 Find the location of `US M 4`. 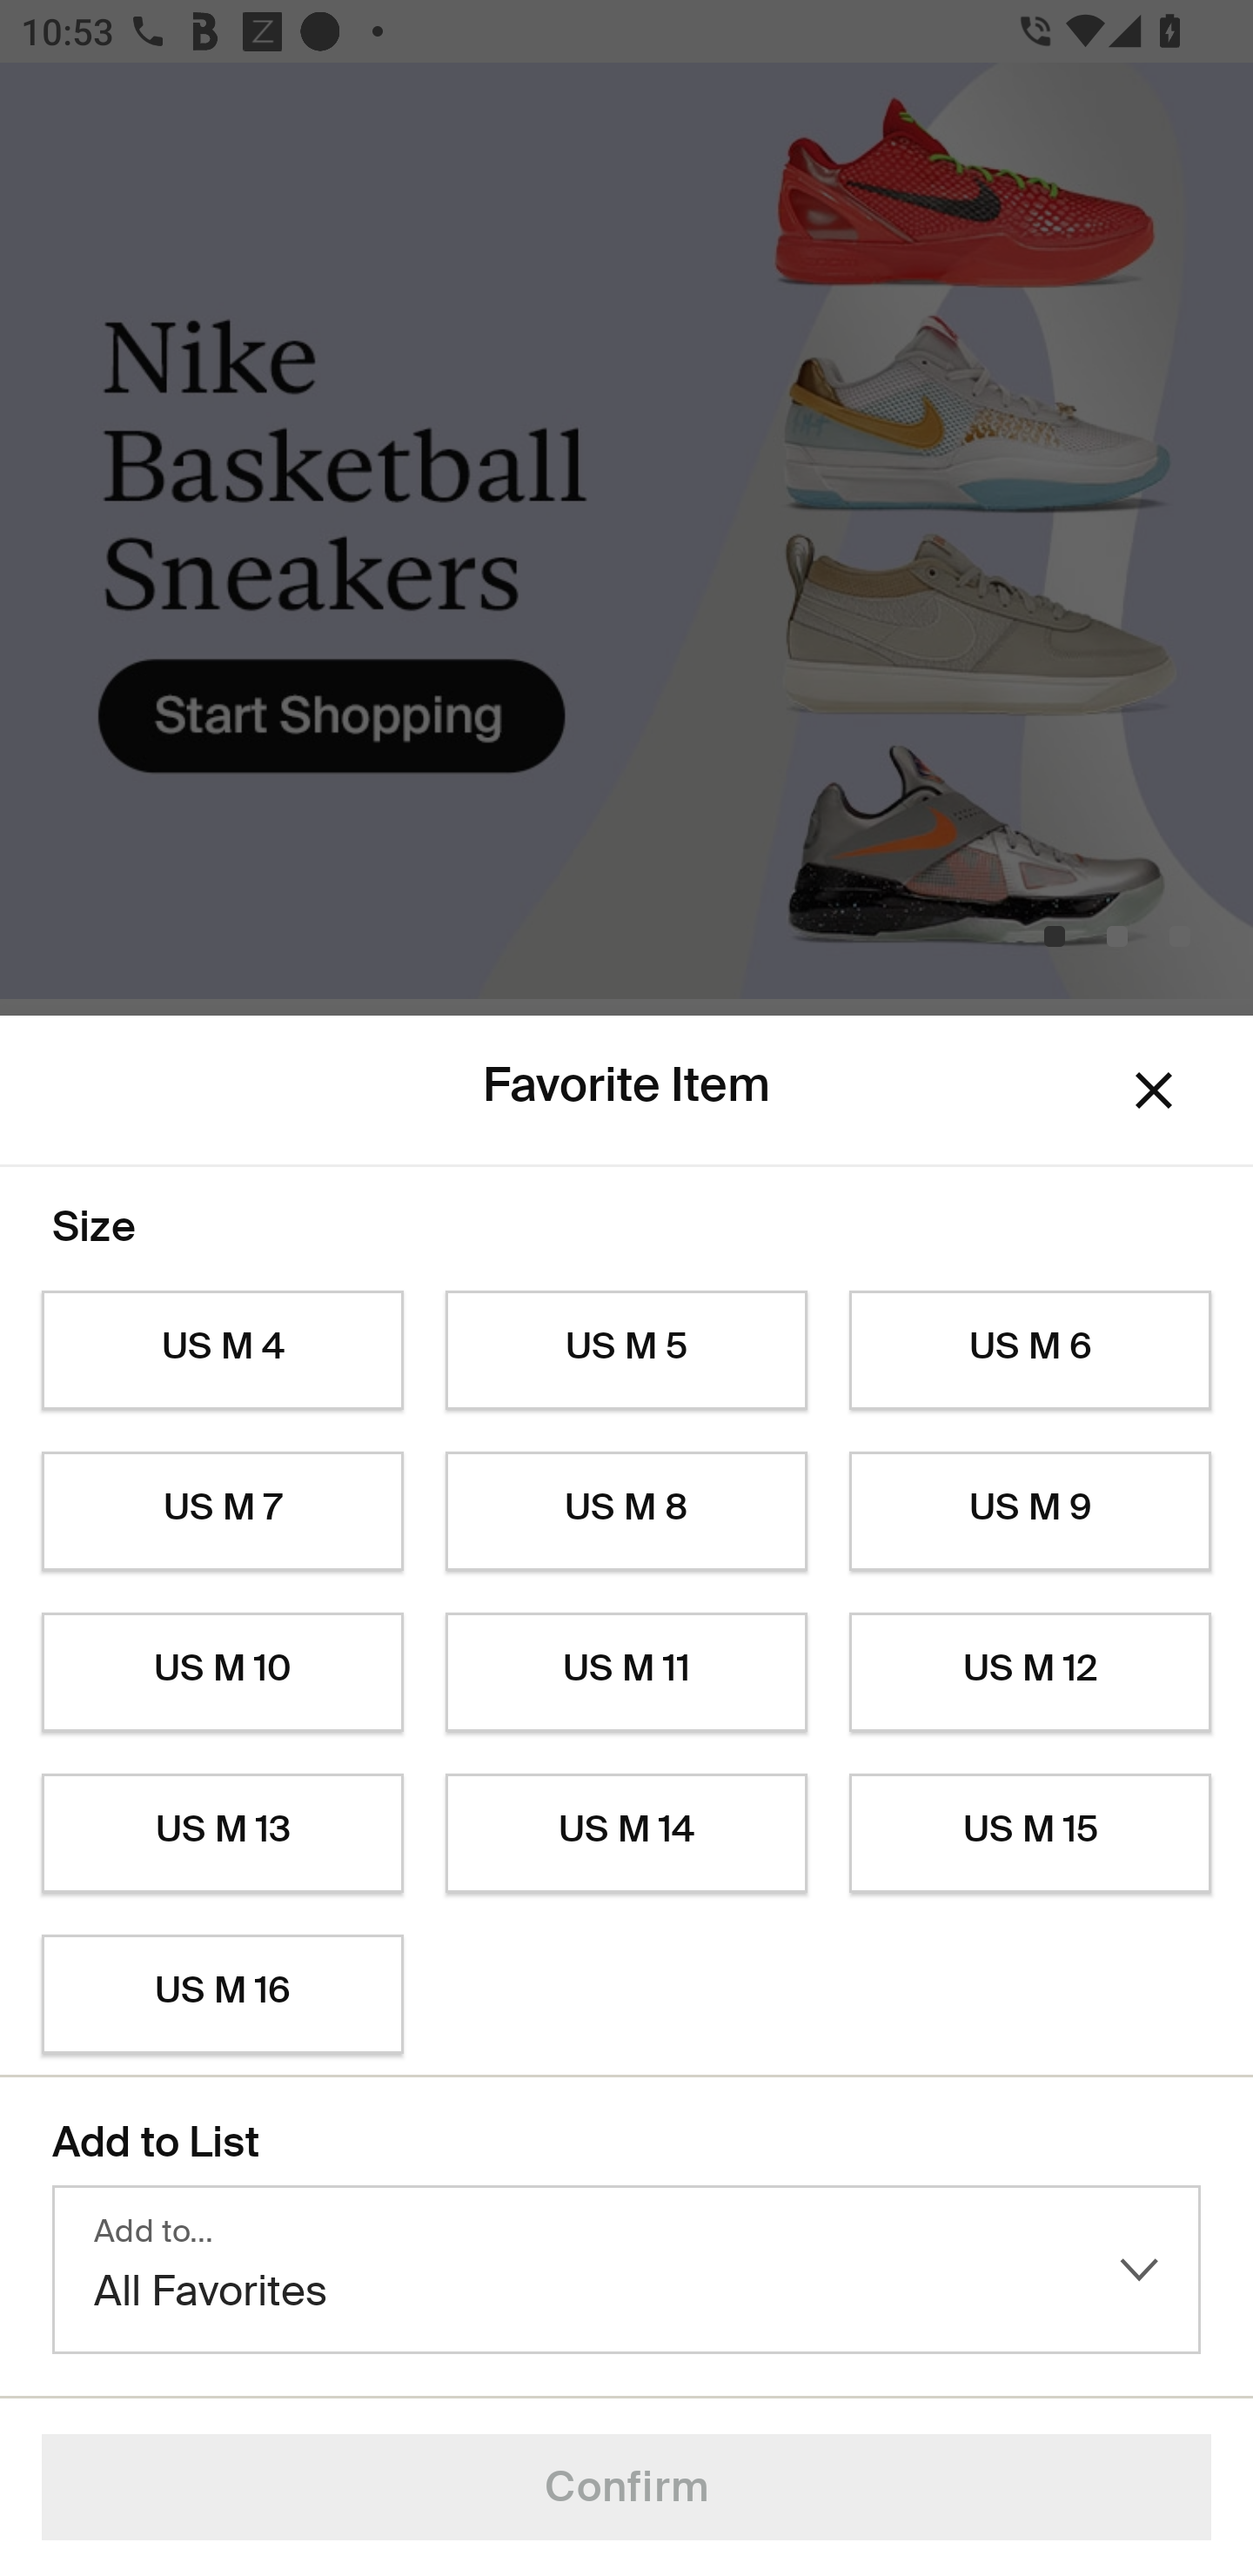

US M 4 is located at coordinates (222, 1351).